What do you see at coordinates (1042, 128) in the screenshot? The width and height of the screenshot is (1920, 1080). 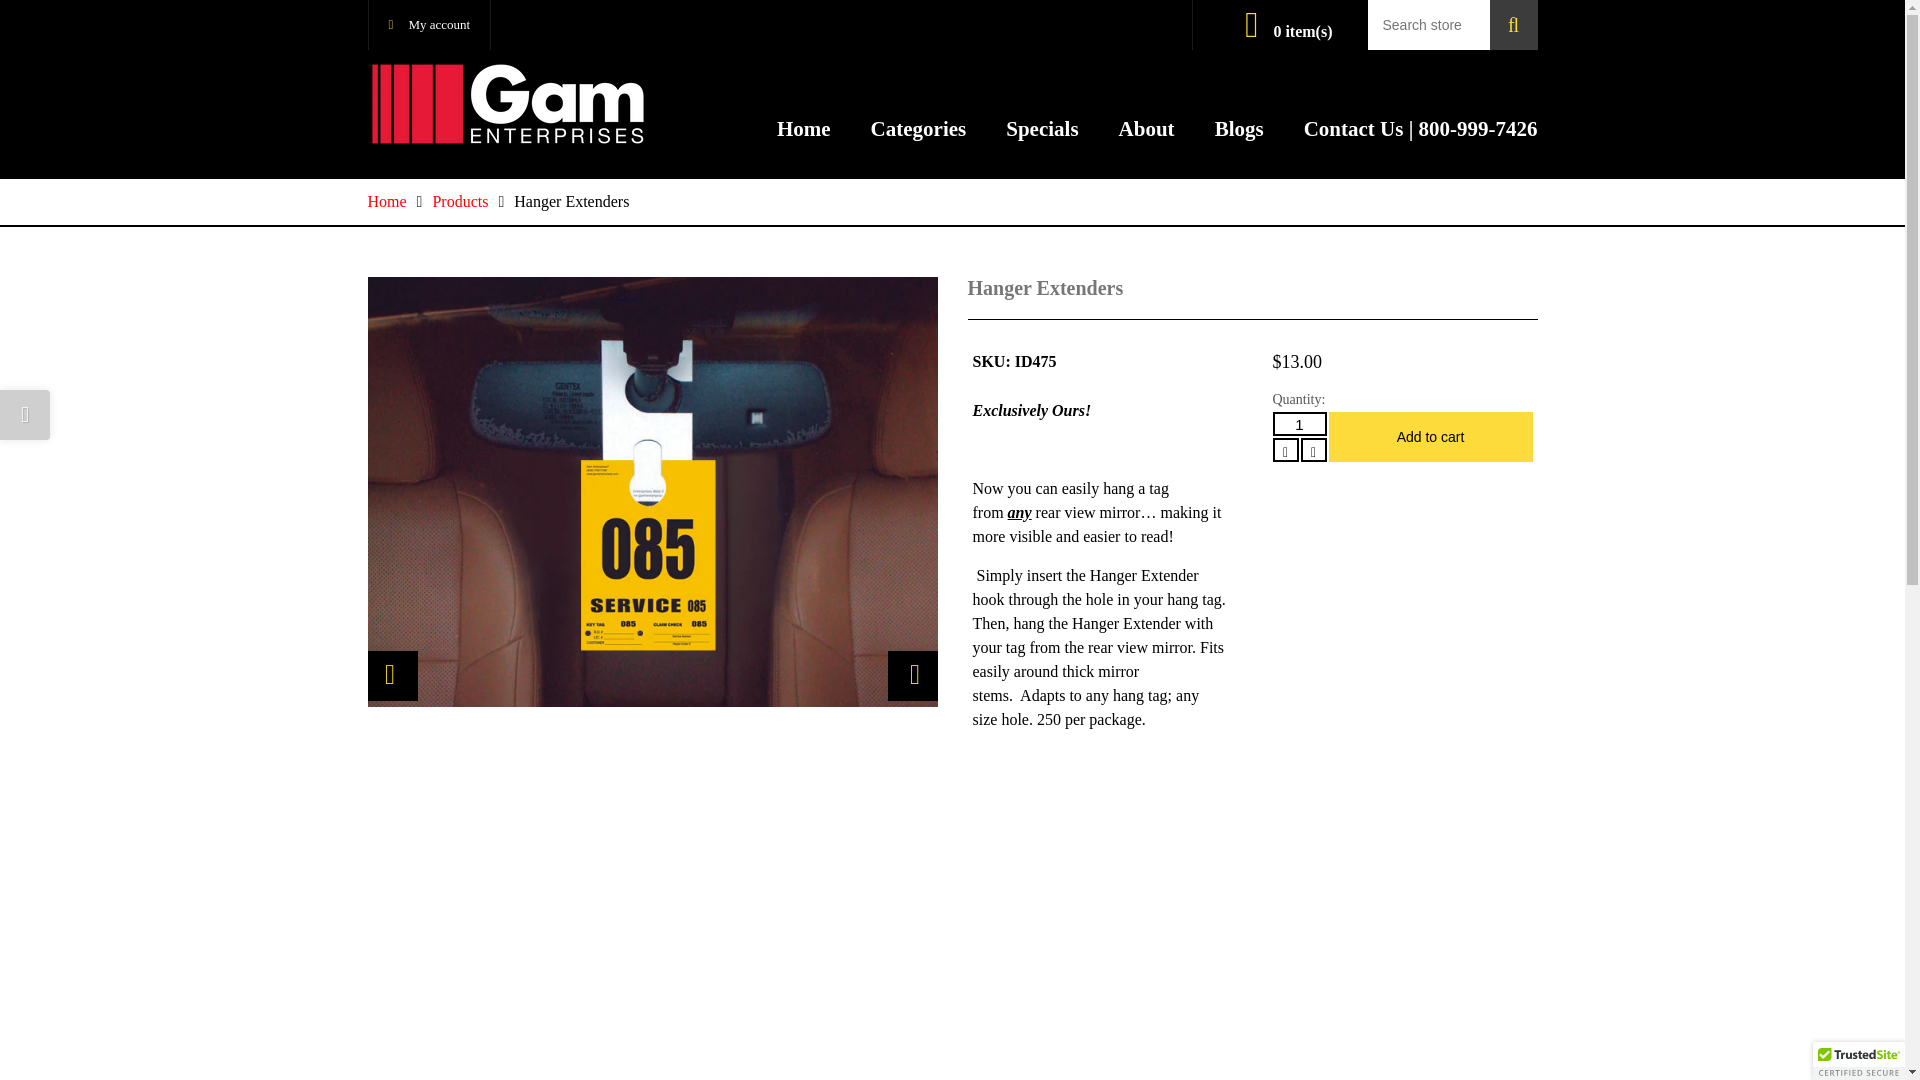 I see `Specials` at bounding box center [1042, 128].